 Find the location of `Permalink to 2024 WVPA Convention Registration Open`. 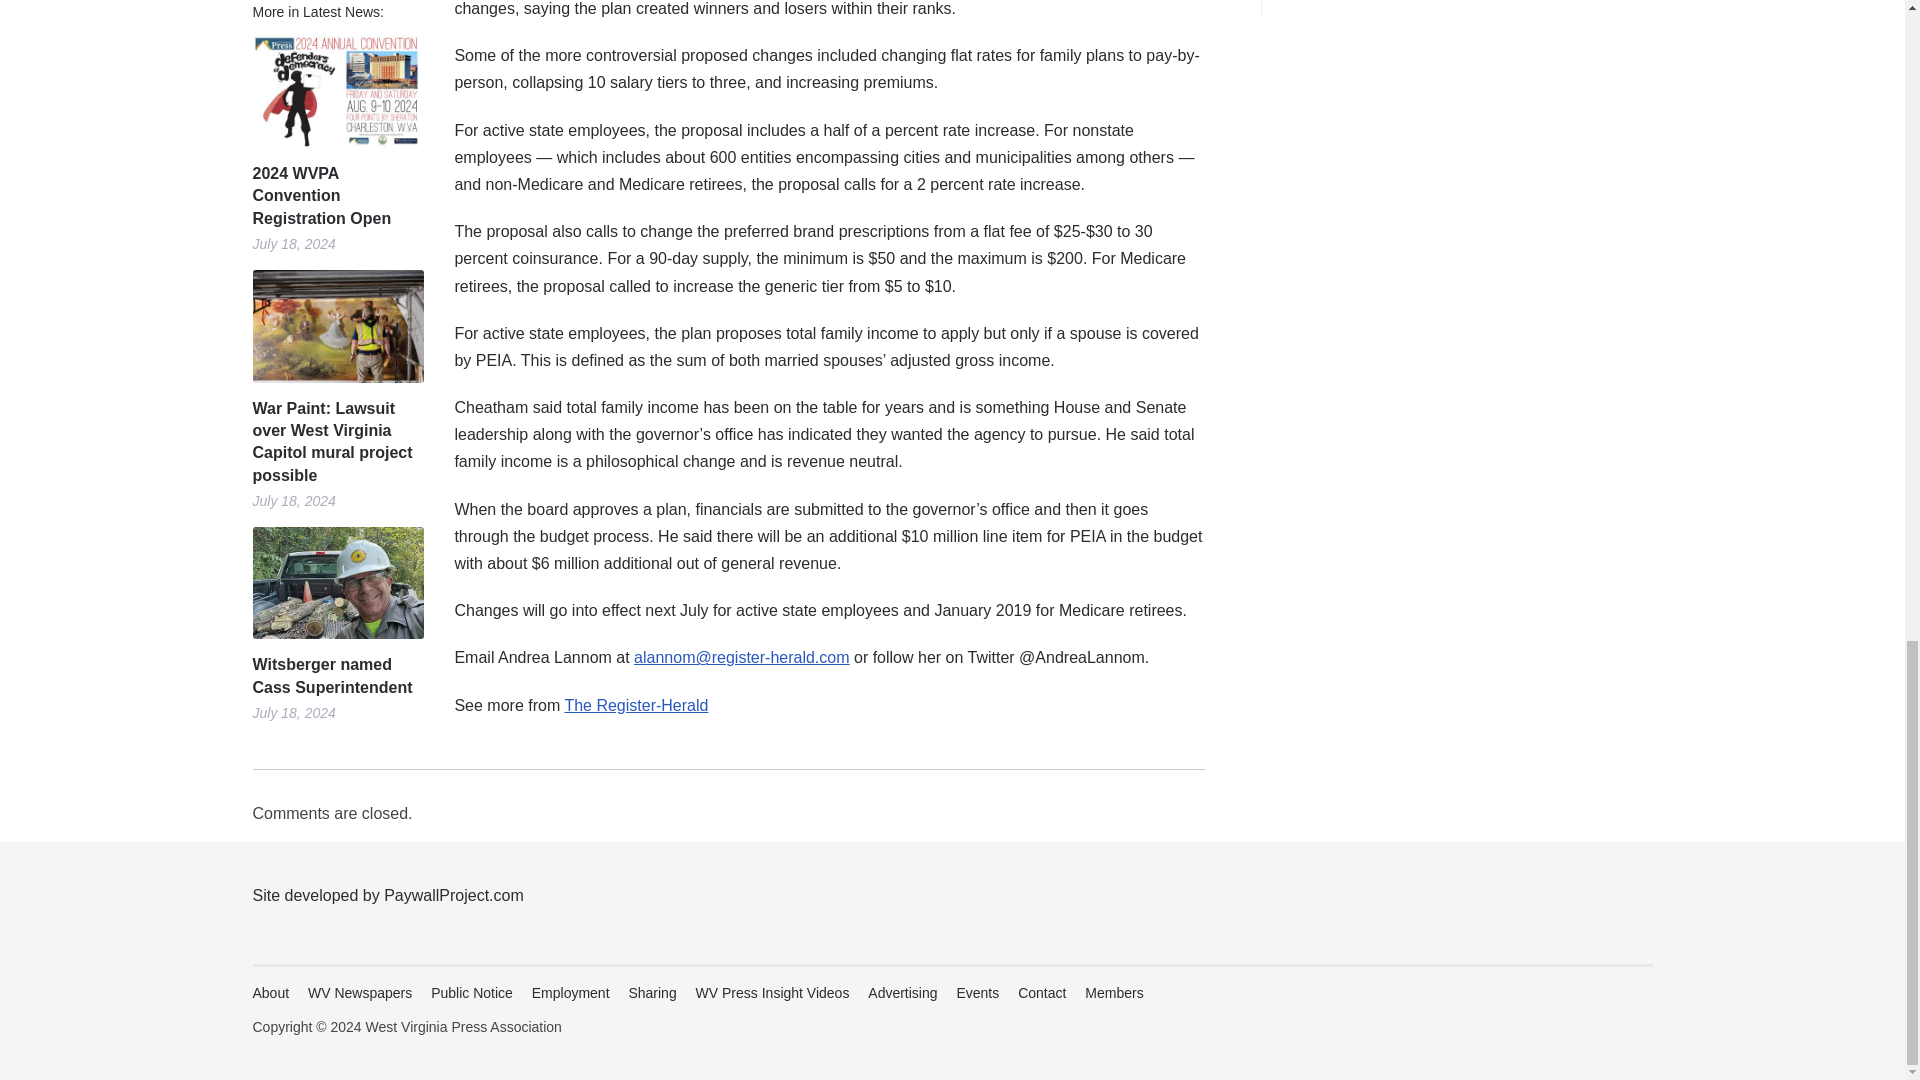

Permalink to 2024 WVPA Convention Registration Open is located at coordinates (336, 90).